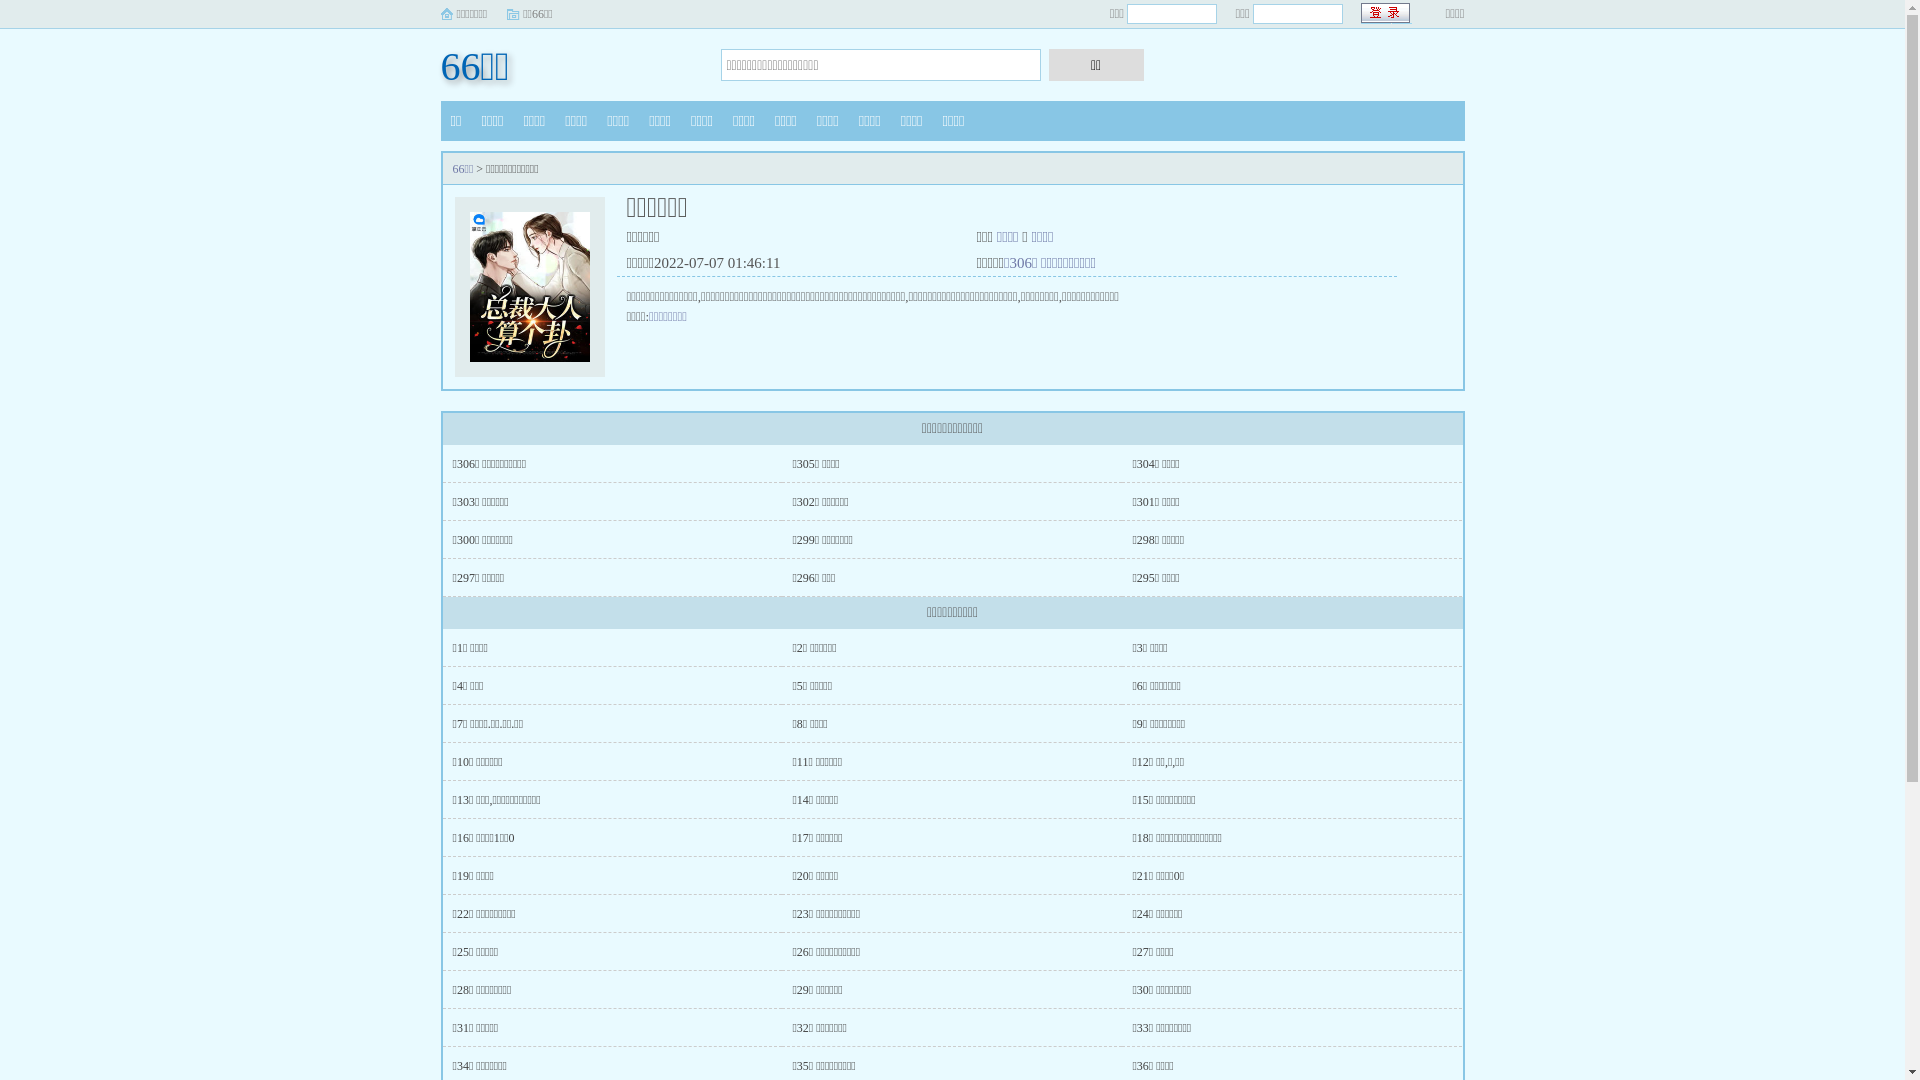 This screenshot has height=1080, width=1920. What do you see at coordinates (1386, 14) in the screenshot?
I see ` ` at bounding box center [1386, 14].